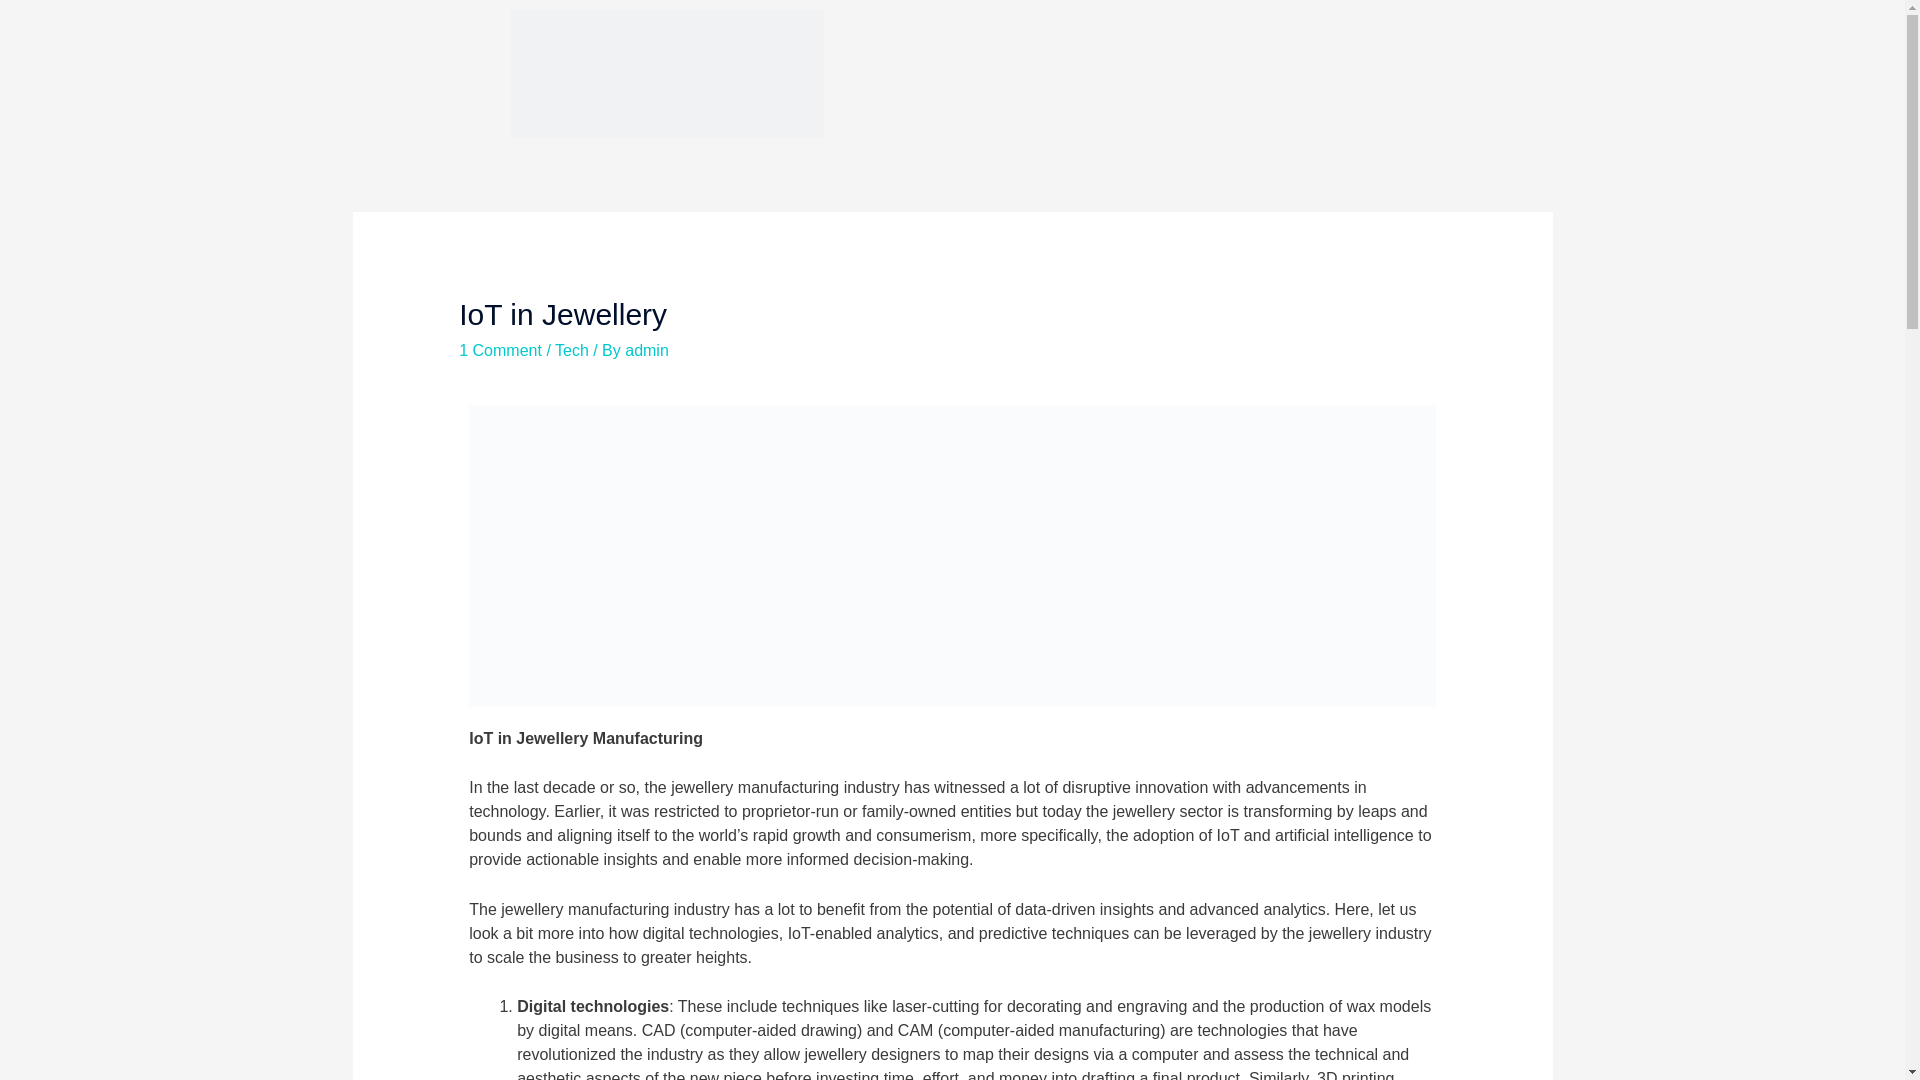 The height and width of the screenshot is (1080, 1920). Describe the element at coordinates (500, 350) in the screenshot. I see `1 Comment` at that location.